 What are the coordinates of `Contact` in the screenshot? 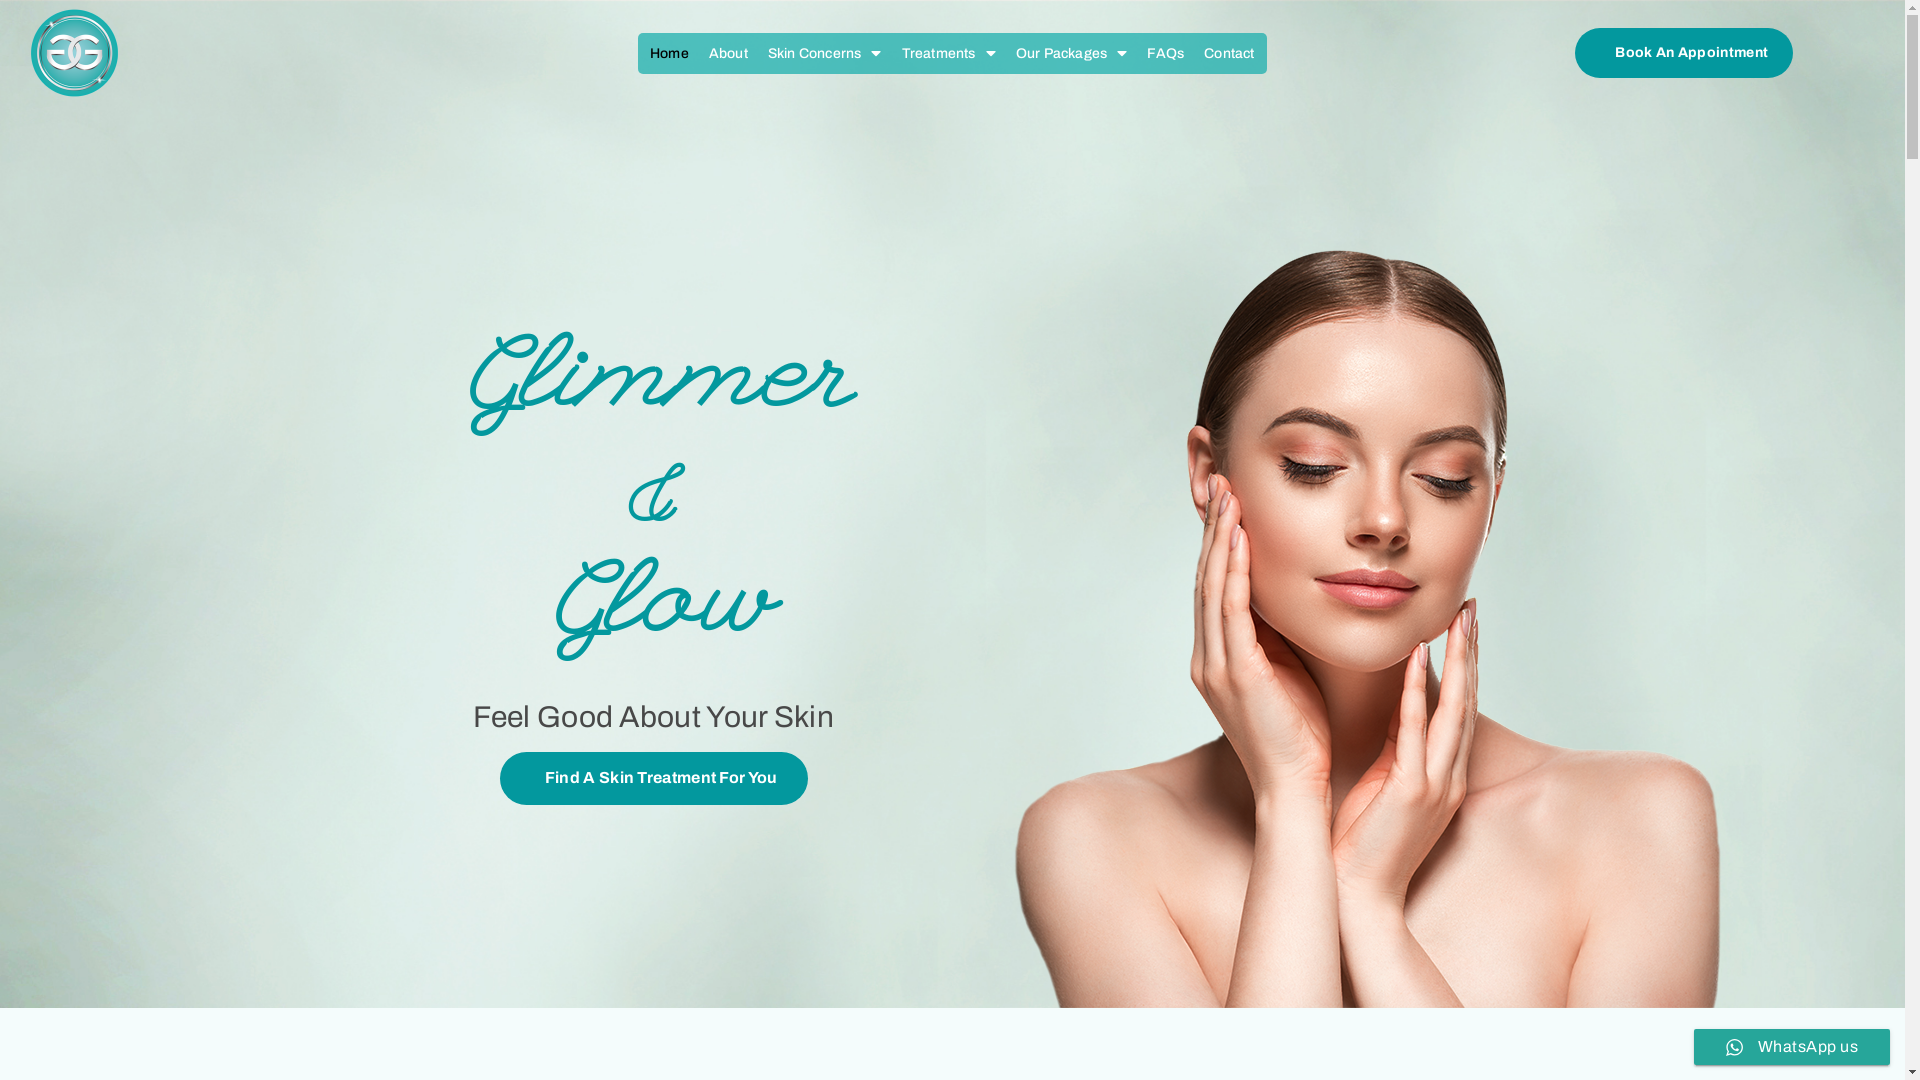 It's located at (1229, 52).